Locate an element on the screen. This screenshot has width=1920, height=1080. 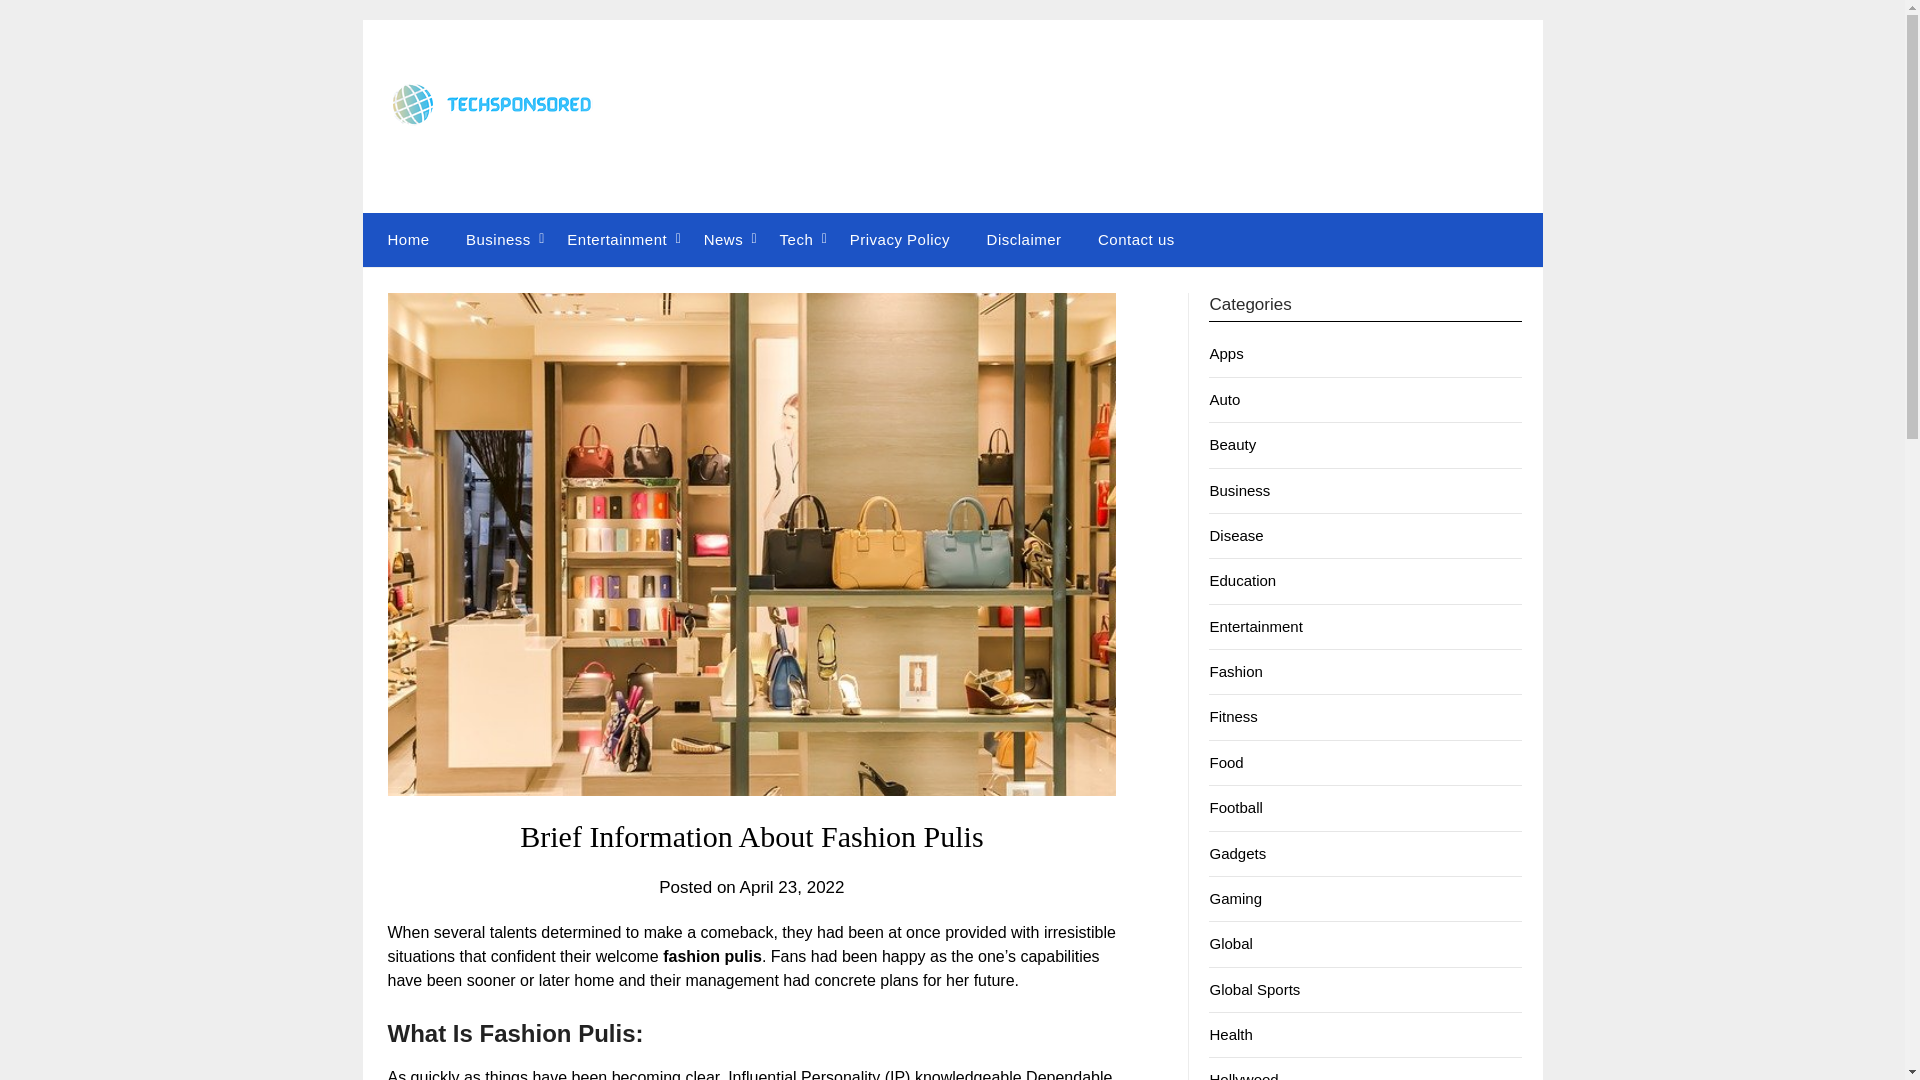
Disclaimer is located at coordinates (1024, 239).